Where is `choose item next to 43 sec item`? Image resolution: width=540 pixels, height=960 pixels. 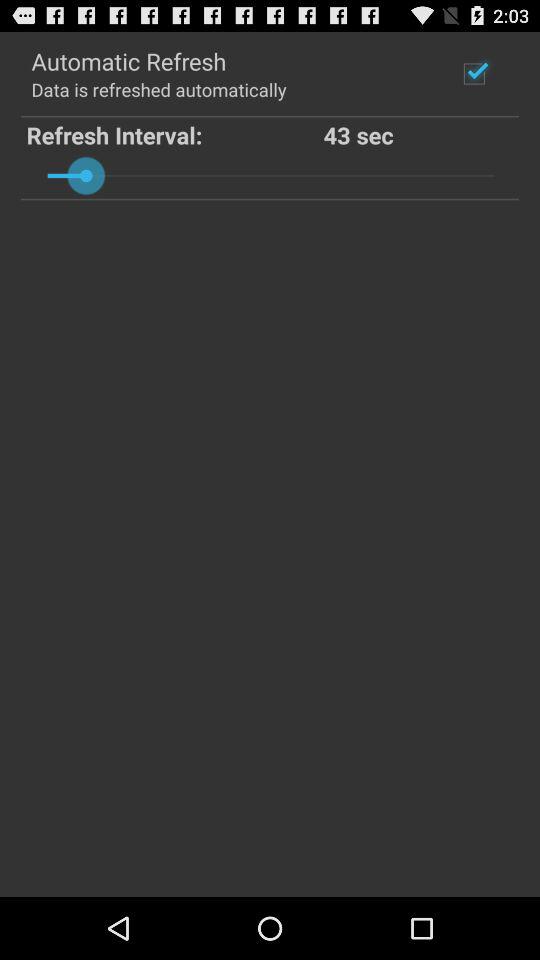
choose item next to 43 sec item is located at coordinates (174, 134).